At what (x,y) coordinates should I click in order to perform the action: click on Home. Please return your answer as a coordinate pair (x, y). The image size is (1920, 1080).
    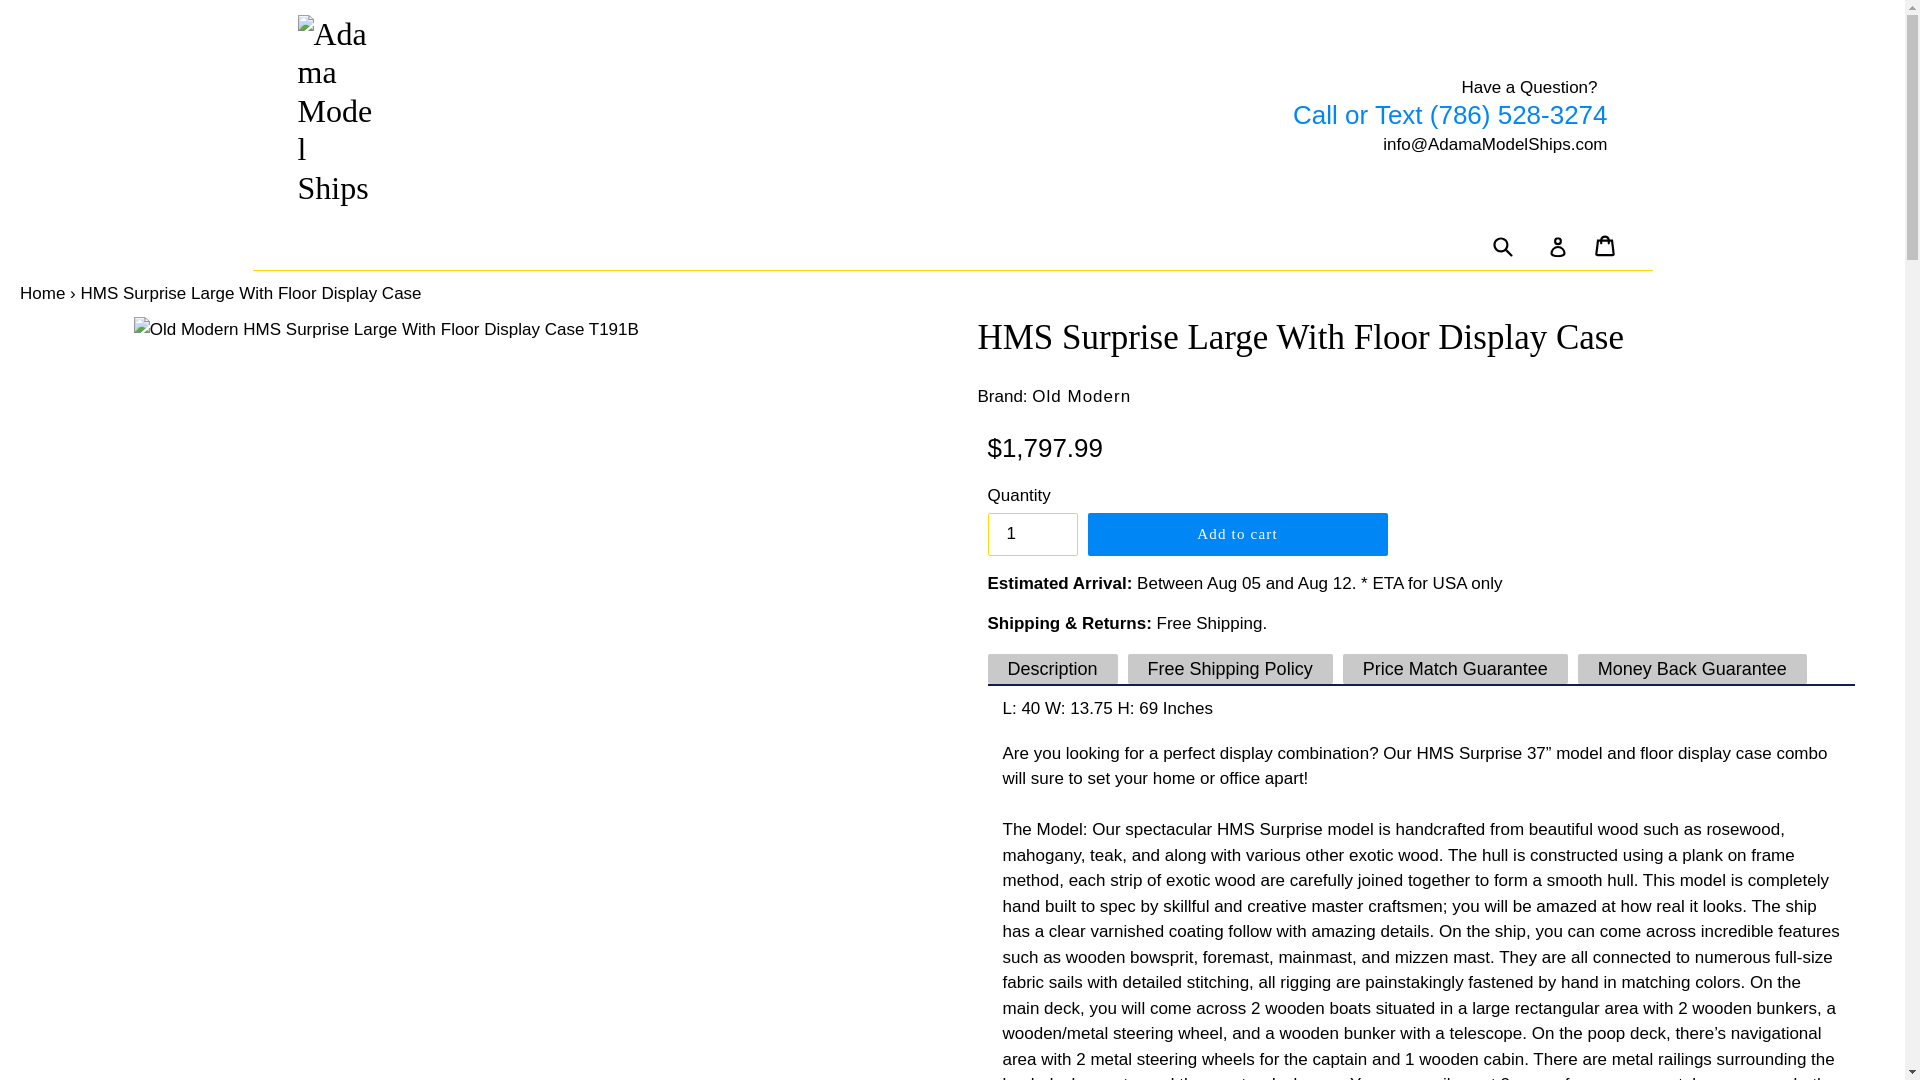
    Looking at the image, I should click on (42, 294).